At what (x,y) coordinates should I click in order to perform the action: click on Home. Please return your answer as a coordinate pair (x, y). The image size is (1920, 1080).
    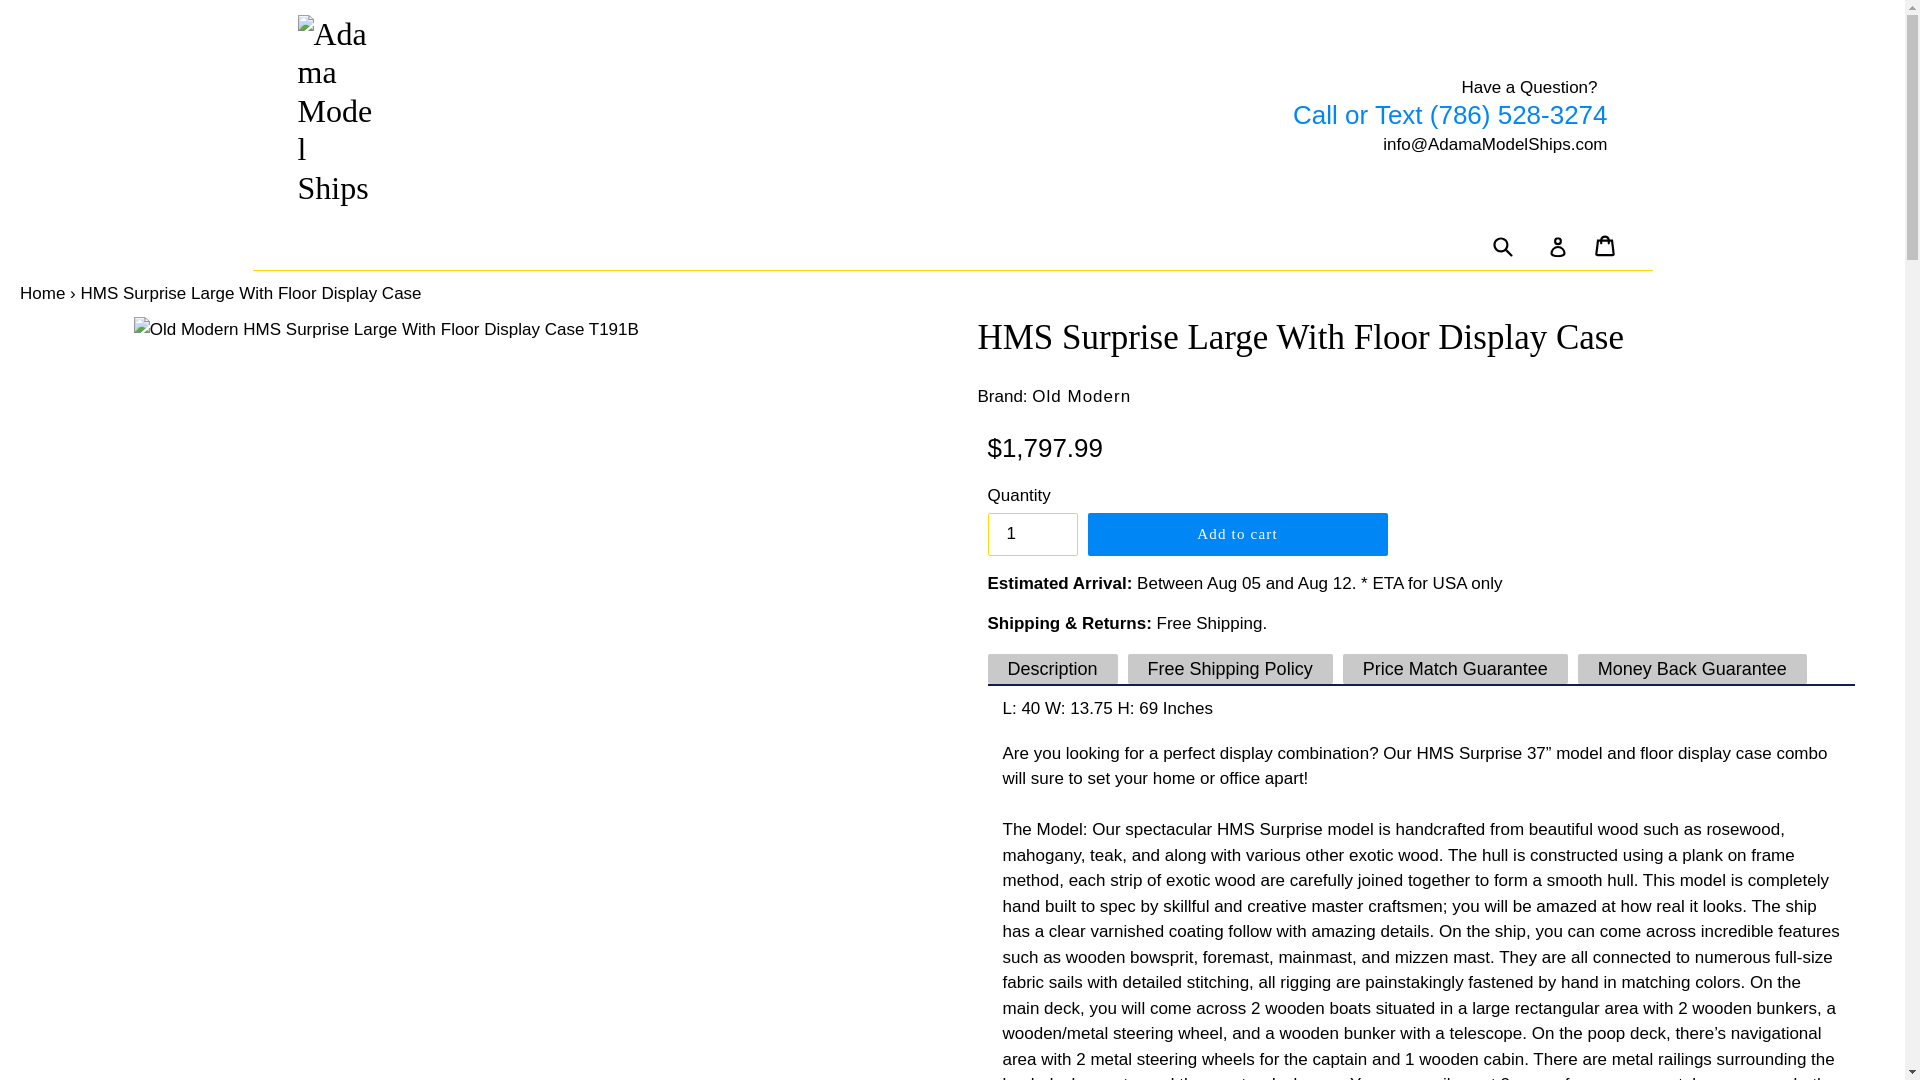
    Looking at the image, I should click on (42, 294).